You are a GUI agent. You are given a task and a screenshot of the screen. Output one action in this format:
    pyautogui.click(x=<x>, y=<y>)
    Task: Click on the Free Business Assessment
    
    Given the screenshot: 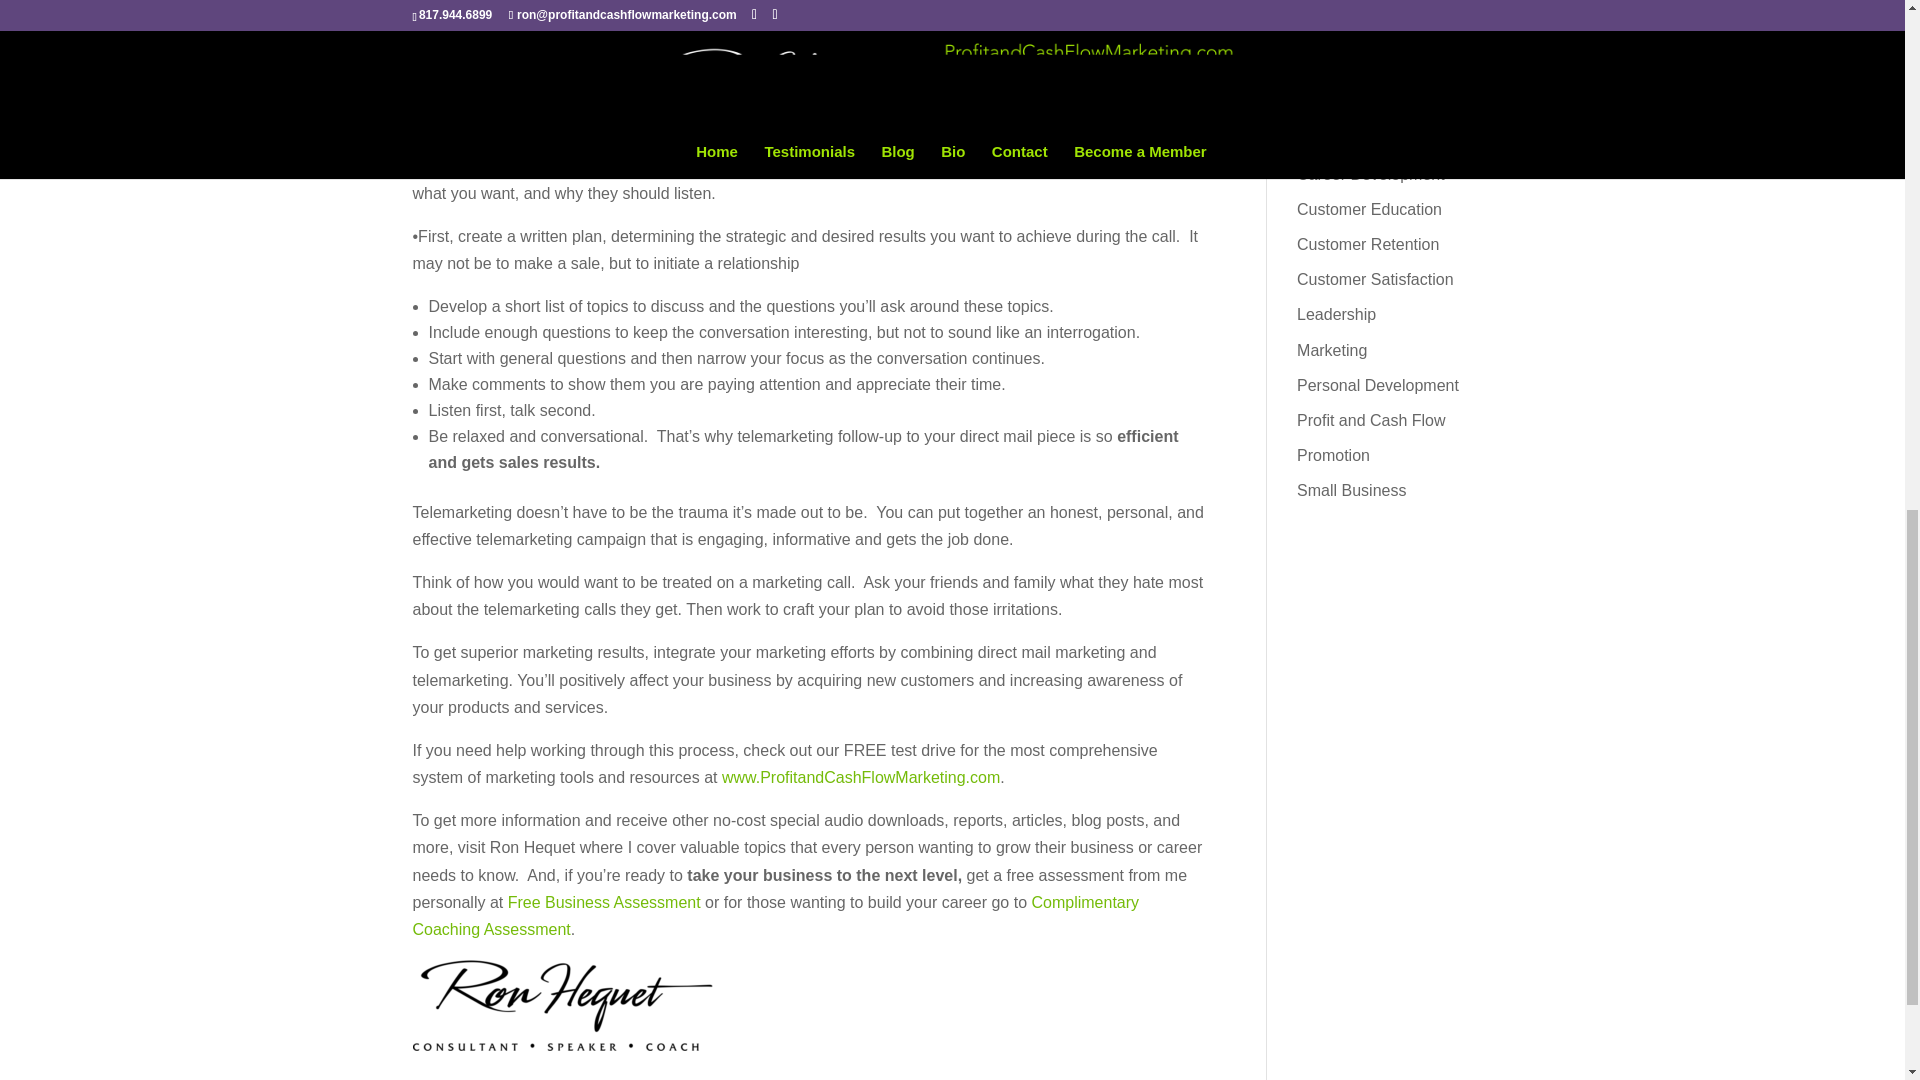 What is the action you would take?
    pyautogui.click(x=604, y=902)
    